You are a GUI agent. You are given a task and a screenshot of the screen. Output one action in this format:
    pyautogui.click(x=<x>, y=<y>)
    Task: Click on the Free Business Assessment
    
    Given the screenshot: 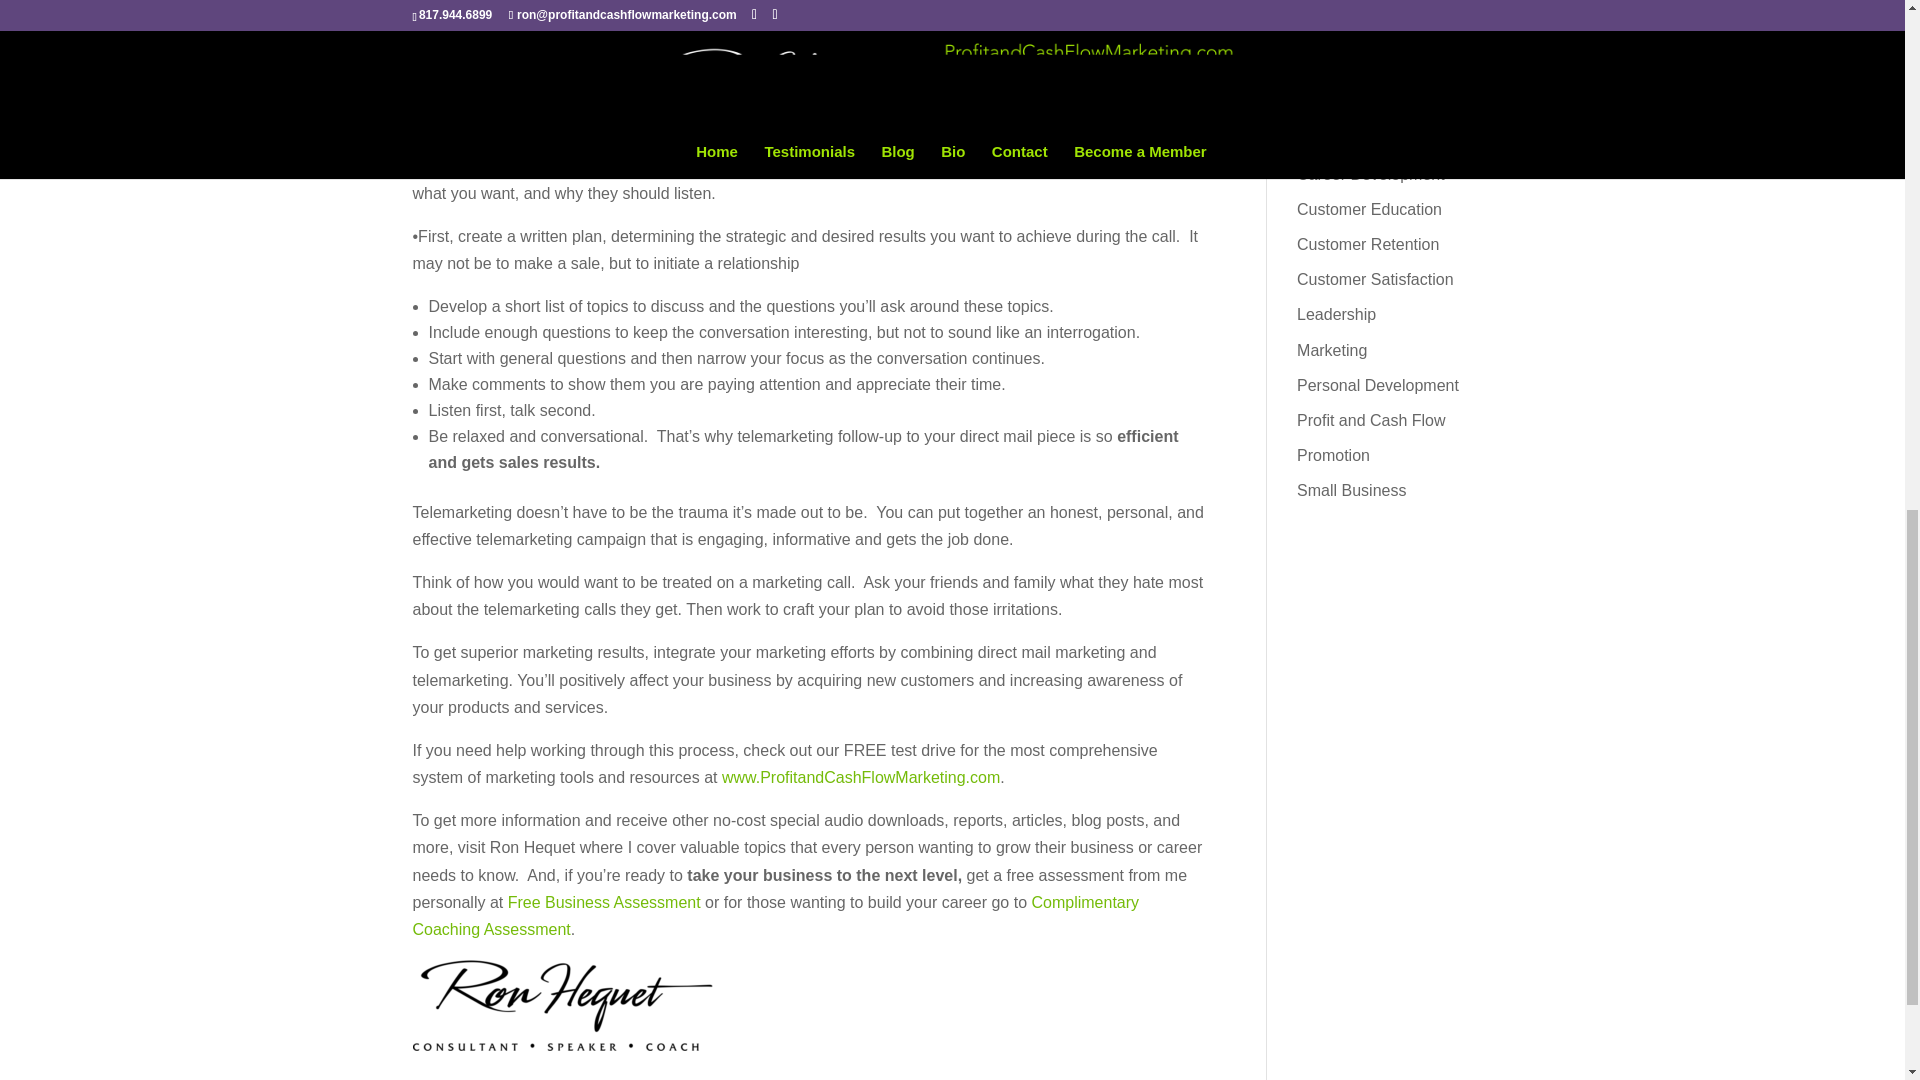 What is the action you would take?
    pyautogui.click(x=604, y=902)
    